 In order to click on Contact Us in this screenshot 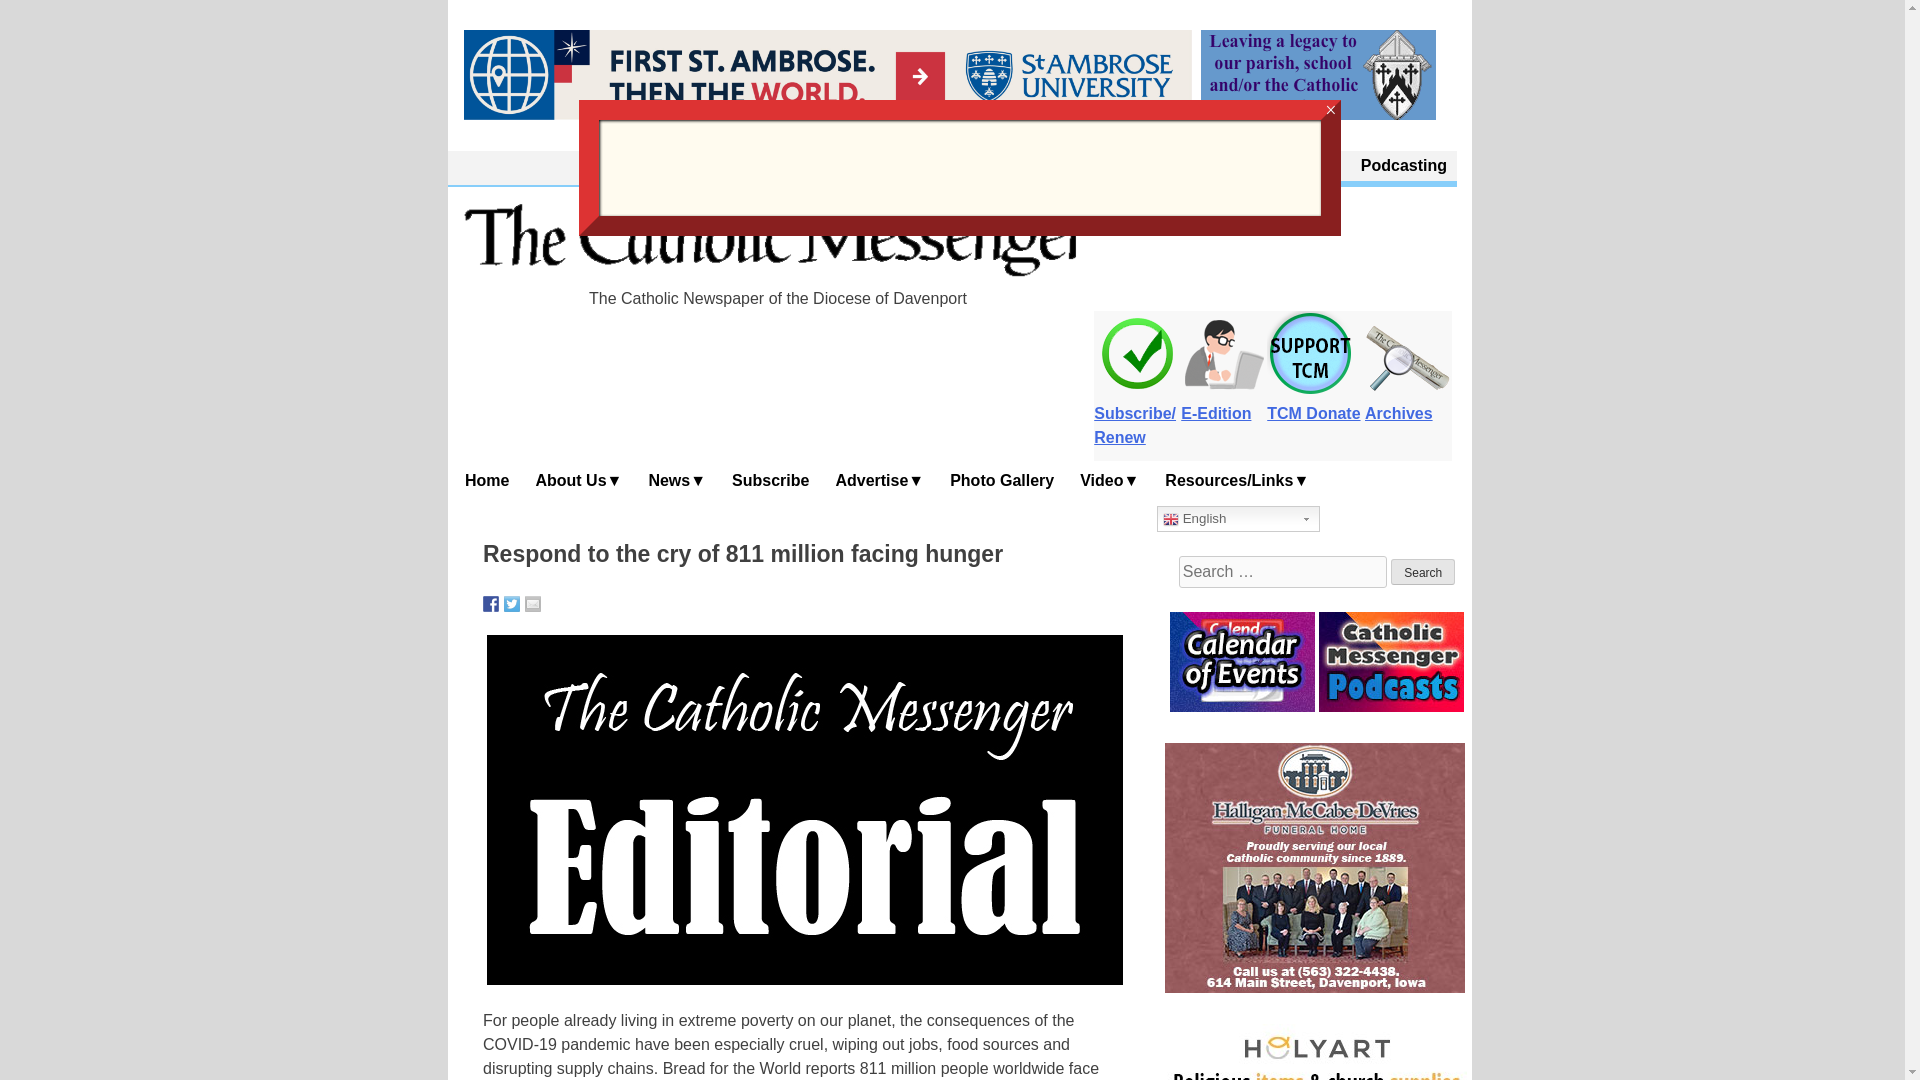, I will do `click(1298, 166)`.